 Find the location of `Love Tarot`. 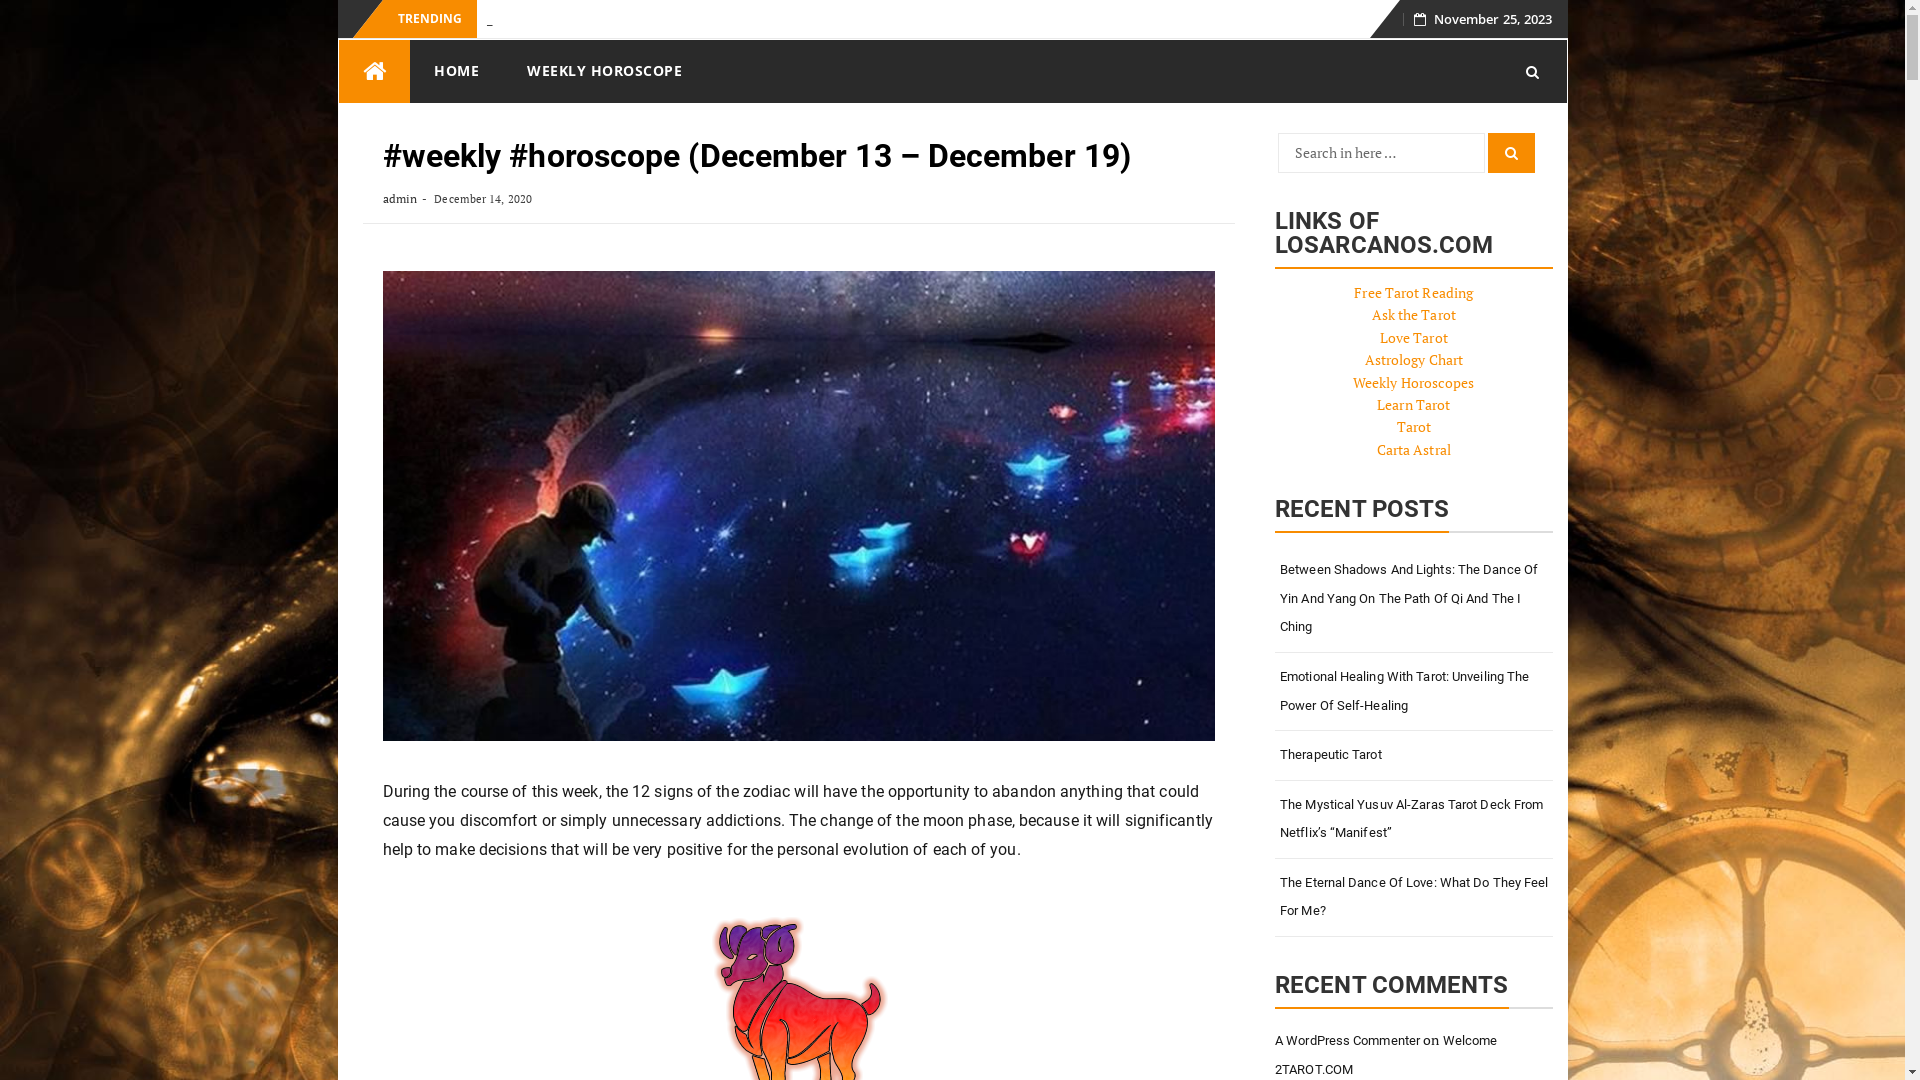

Love Tarot is located at coordinates (1414, 338).